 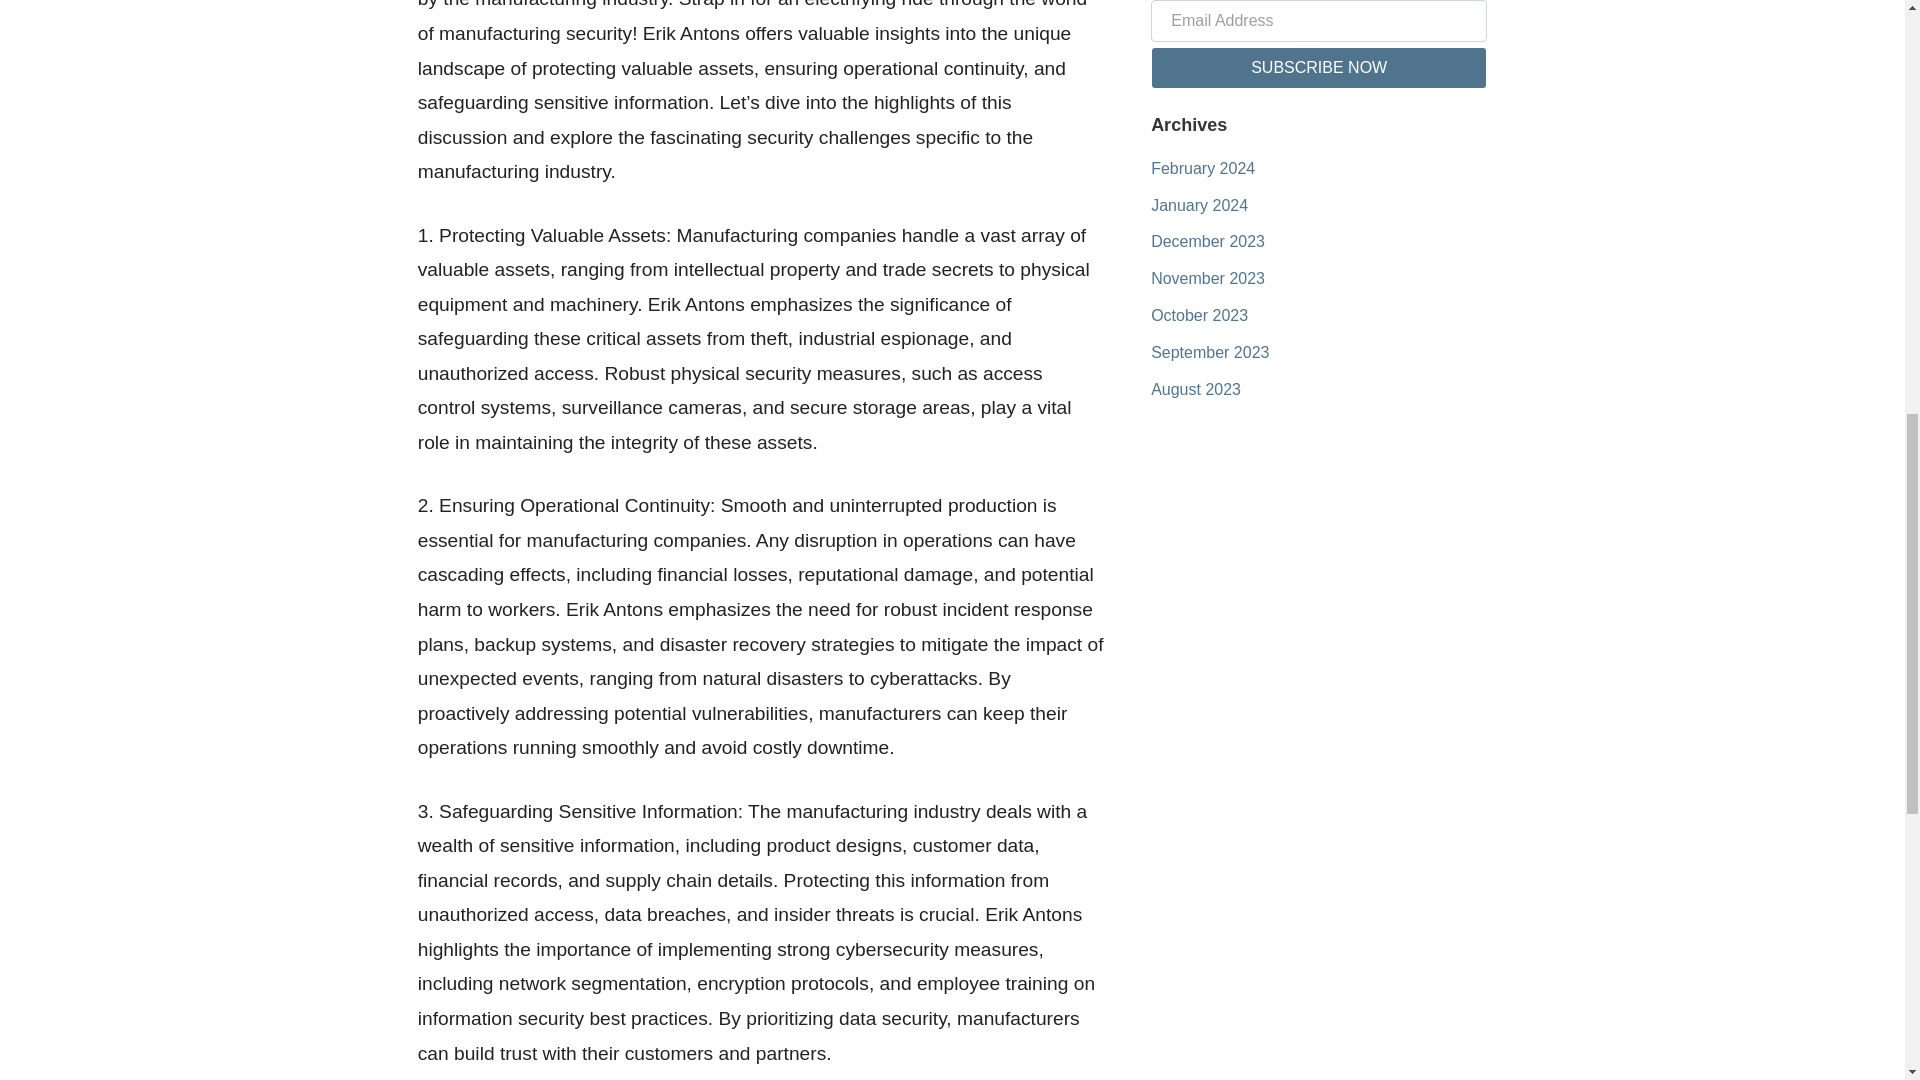 I want to click on SUBSCRIBE NOW, so click(x=1318, y=68).